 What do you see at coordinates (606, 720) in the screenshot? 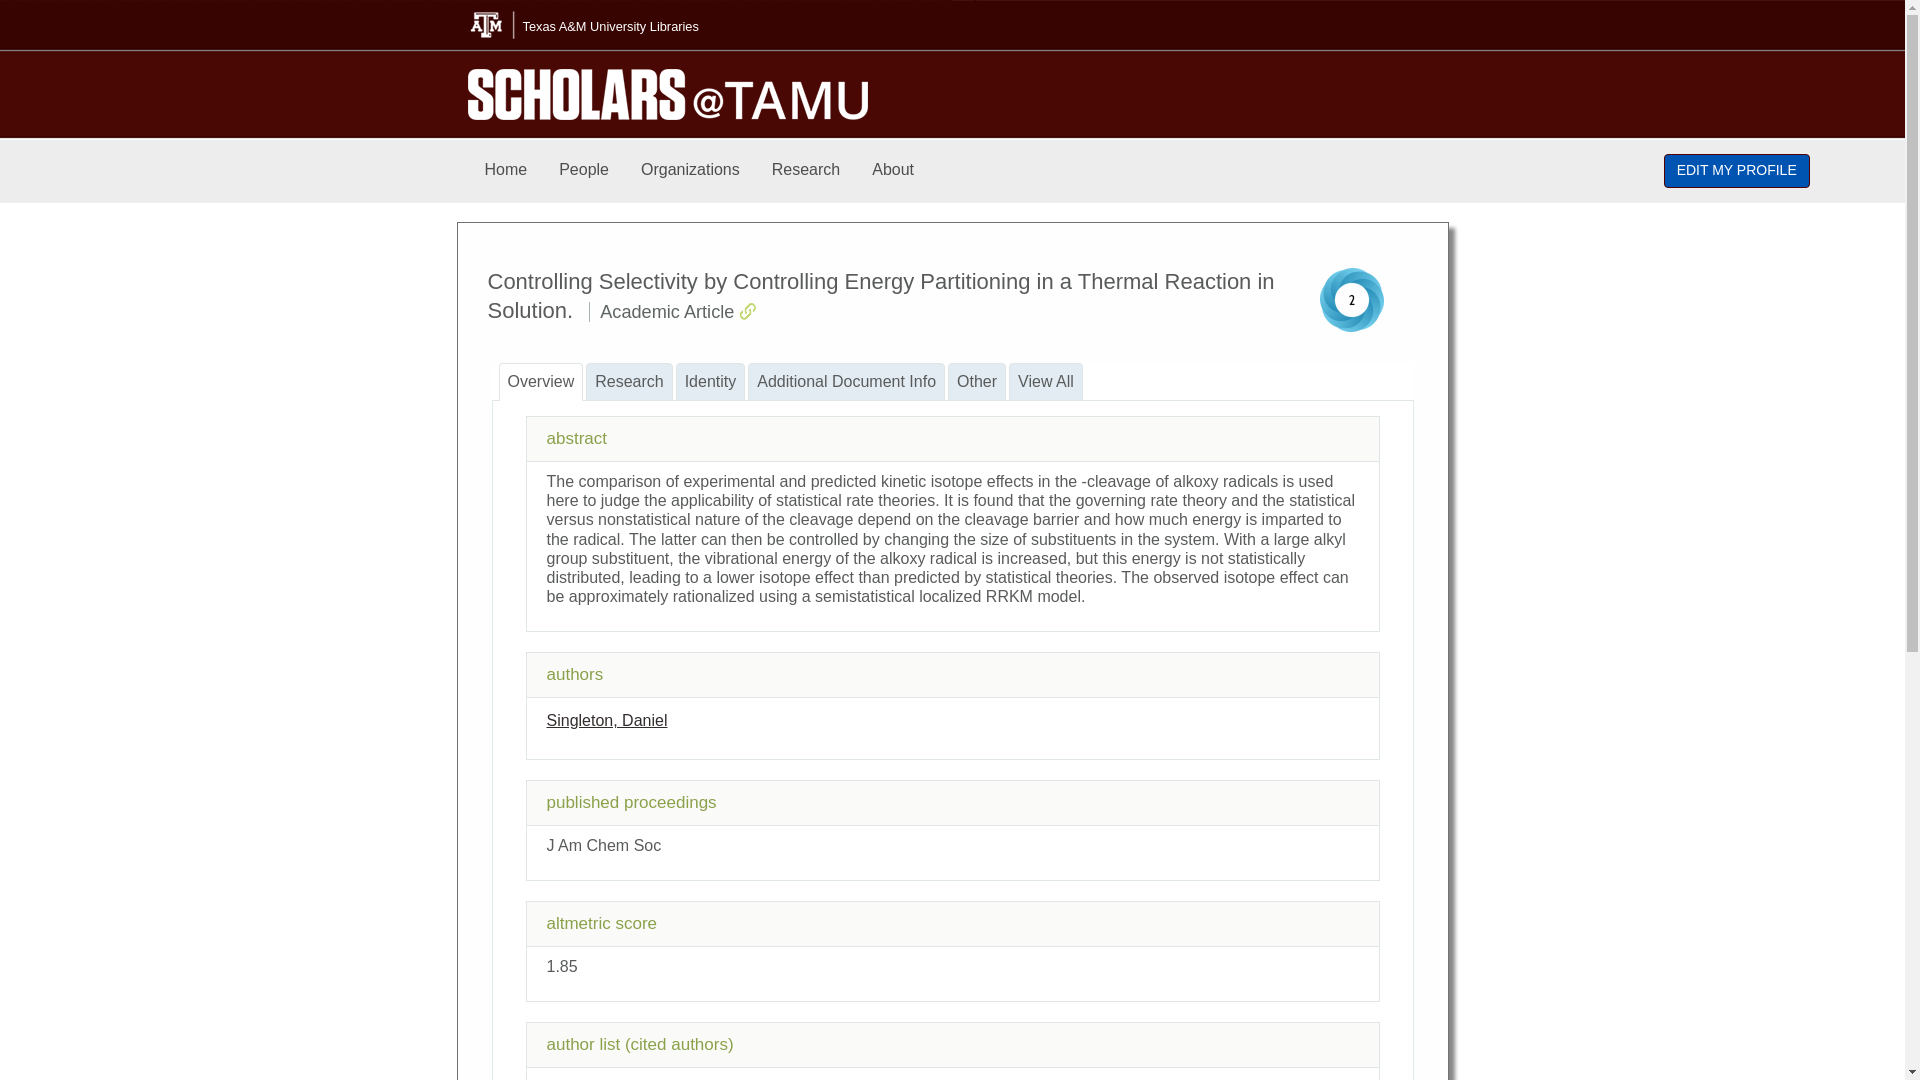
I see `Singleton, Daniel` at bounding box center [606, 720].